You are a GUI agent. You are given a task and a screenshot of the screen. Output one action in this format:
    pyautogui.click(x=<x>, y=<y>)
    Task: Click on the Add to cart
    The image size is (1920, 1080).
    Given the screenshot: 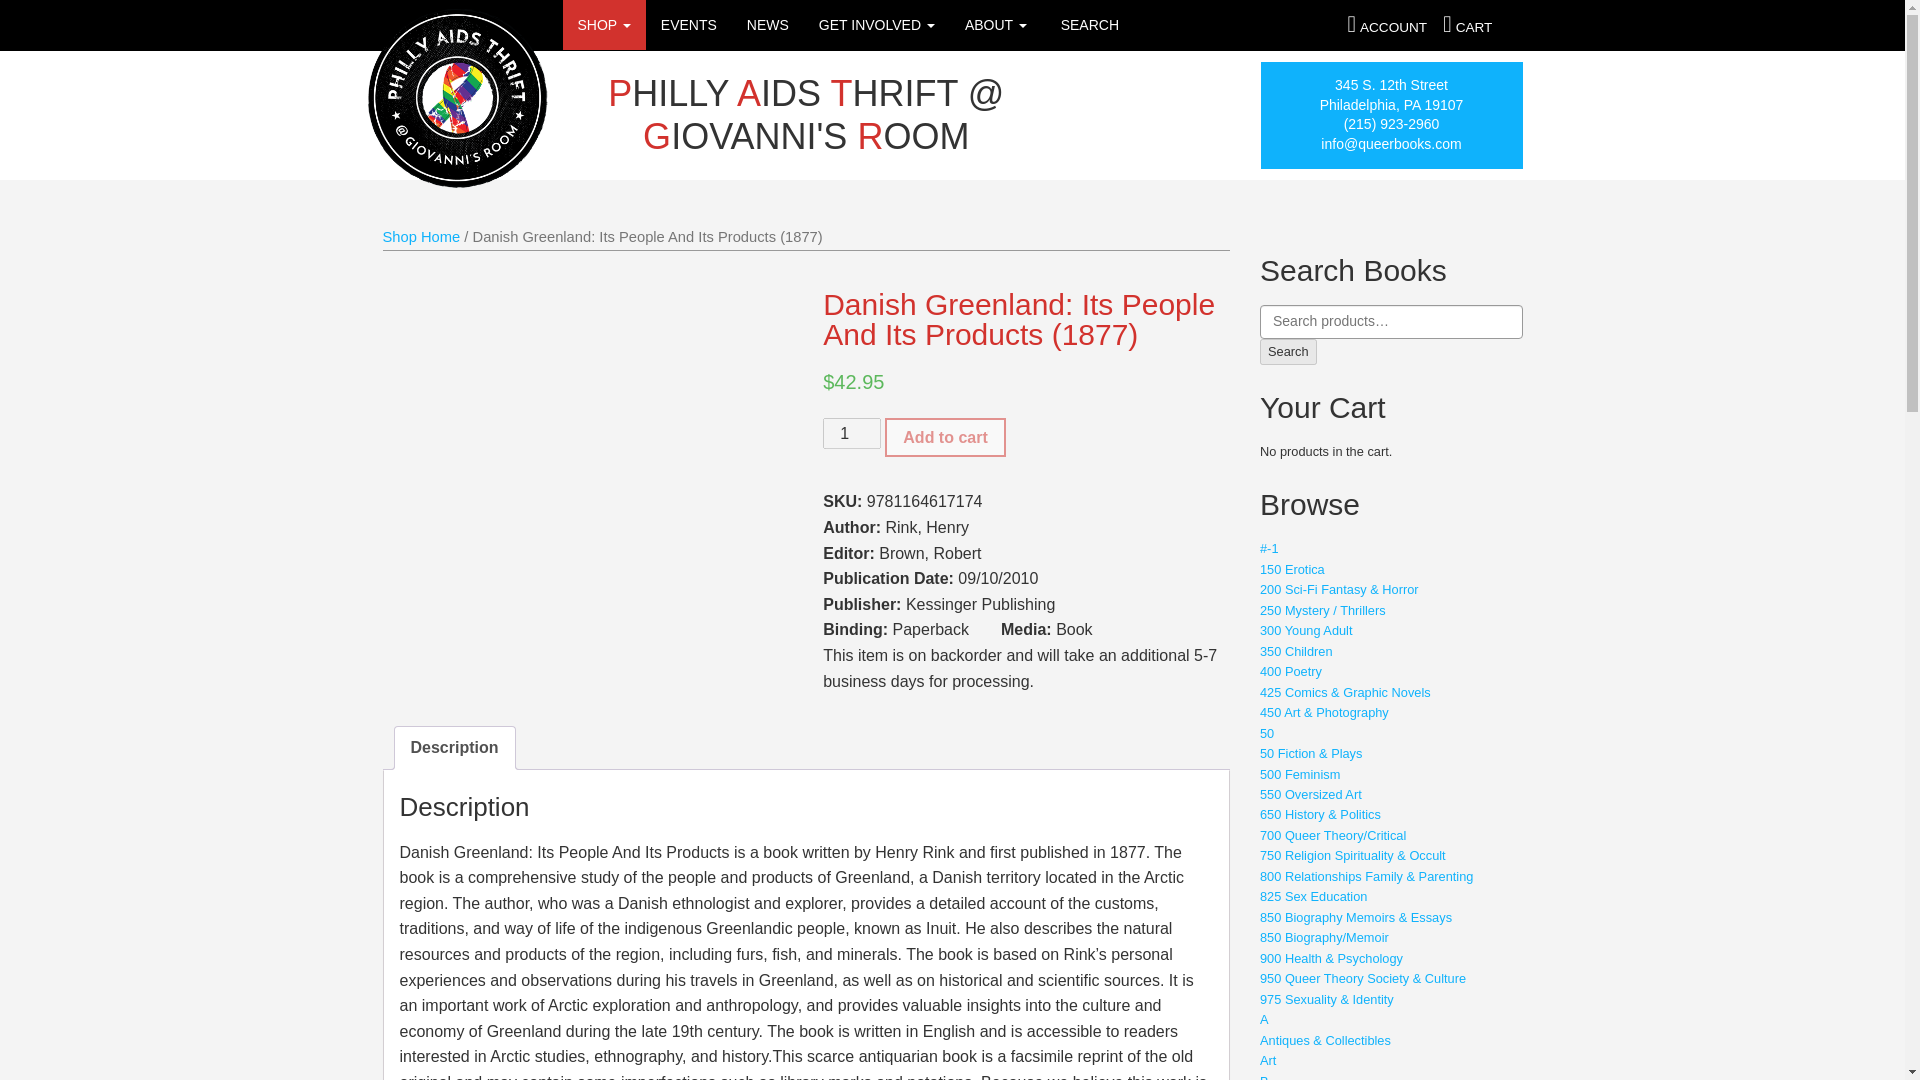 What is the action you would take?
    pyautogui.click(x=944, y=437)
    